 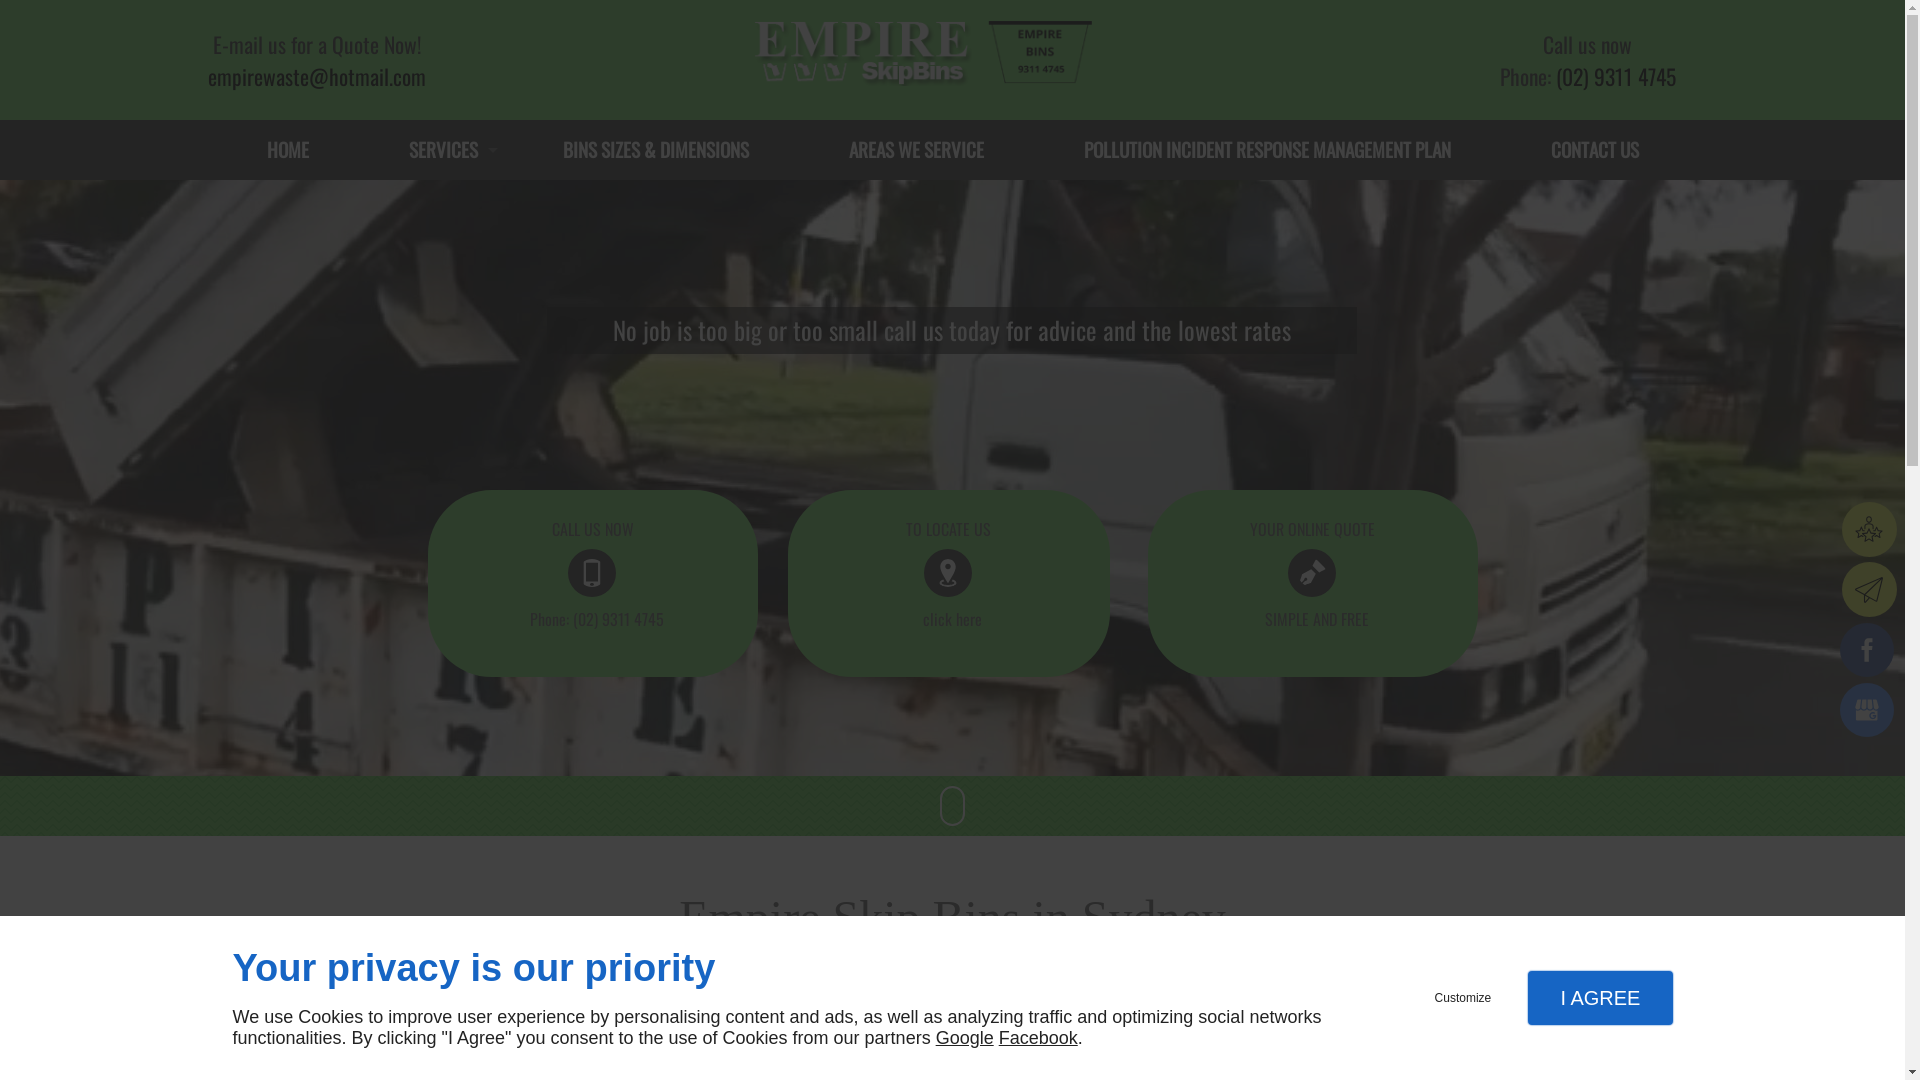 I want to click on POLLUTION INCIDENT RESPONSE MANAGEMENT PLAN, so click(x=1268, y=150).